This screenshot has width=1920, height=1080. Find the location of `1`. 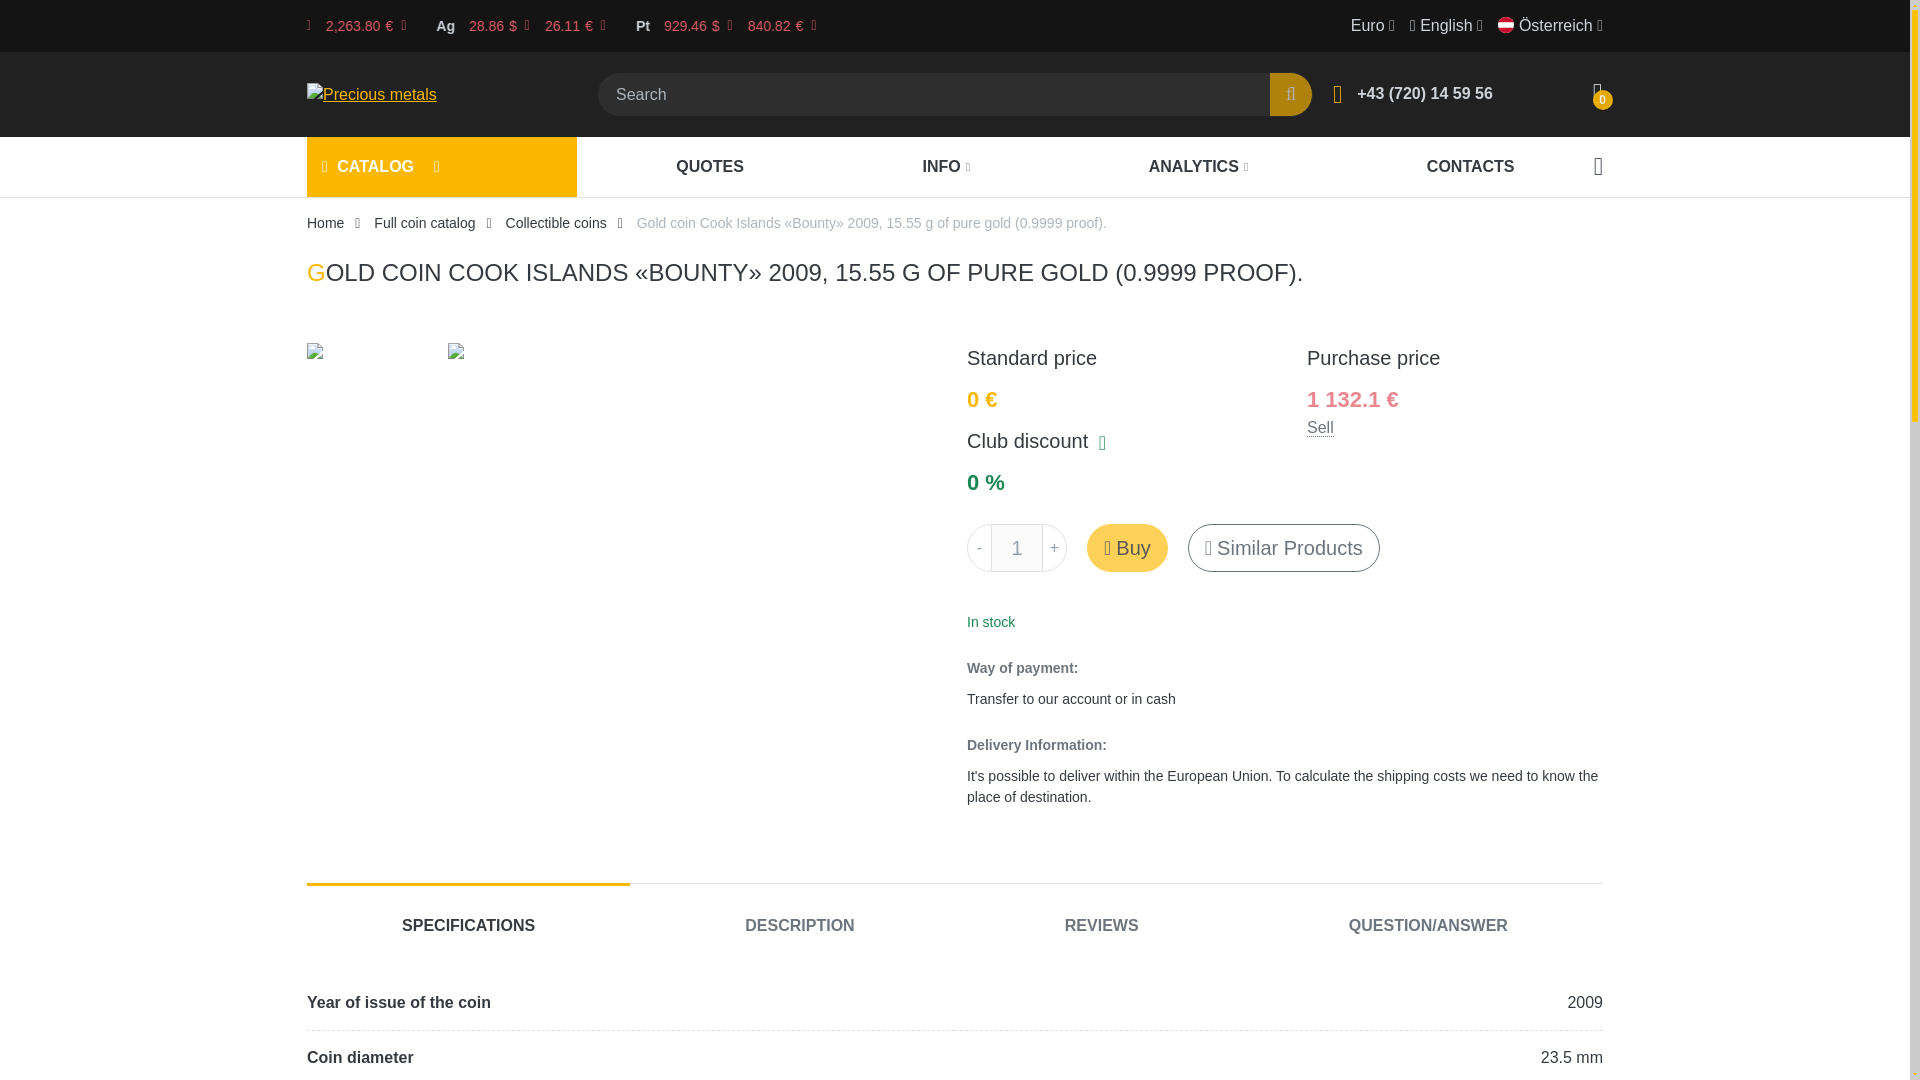

1 is located at coordinates (1017, 548).